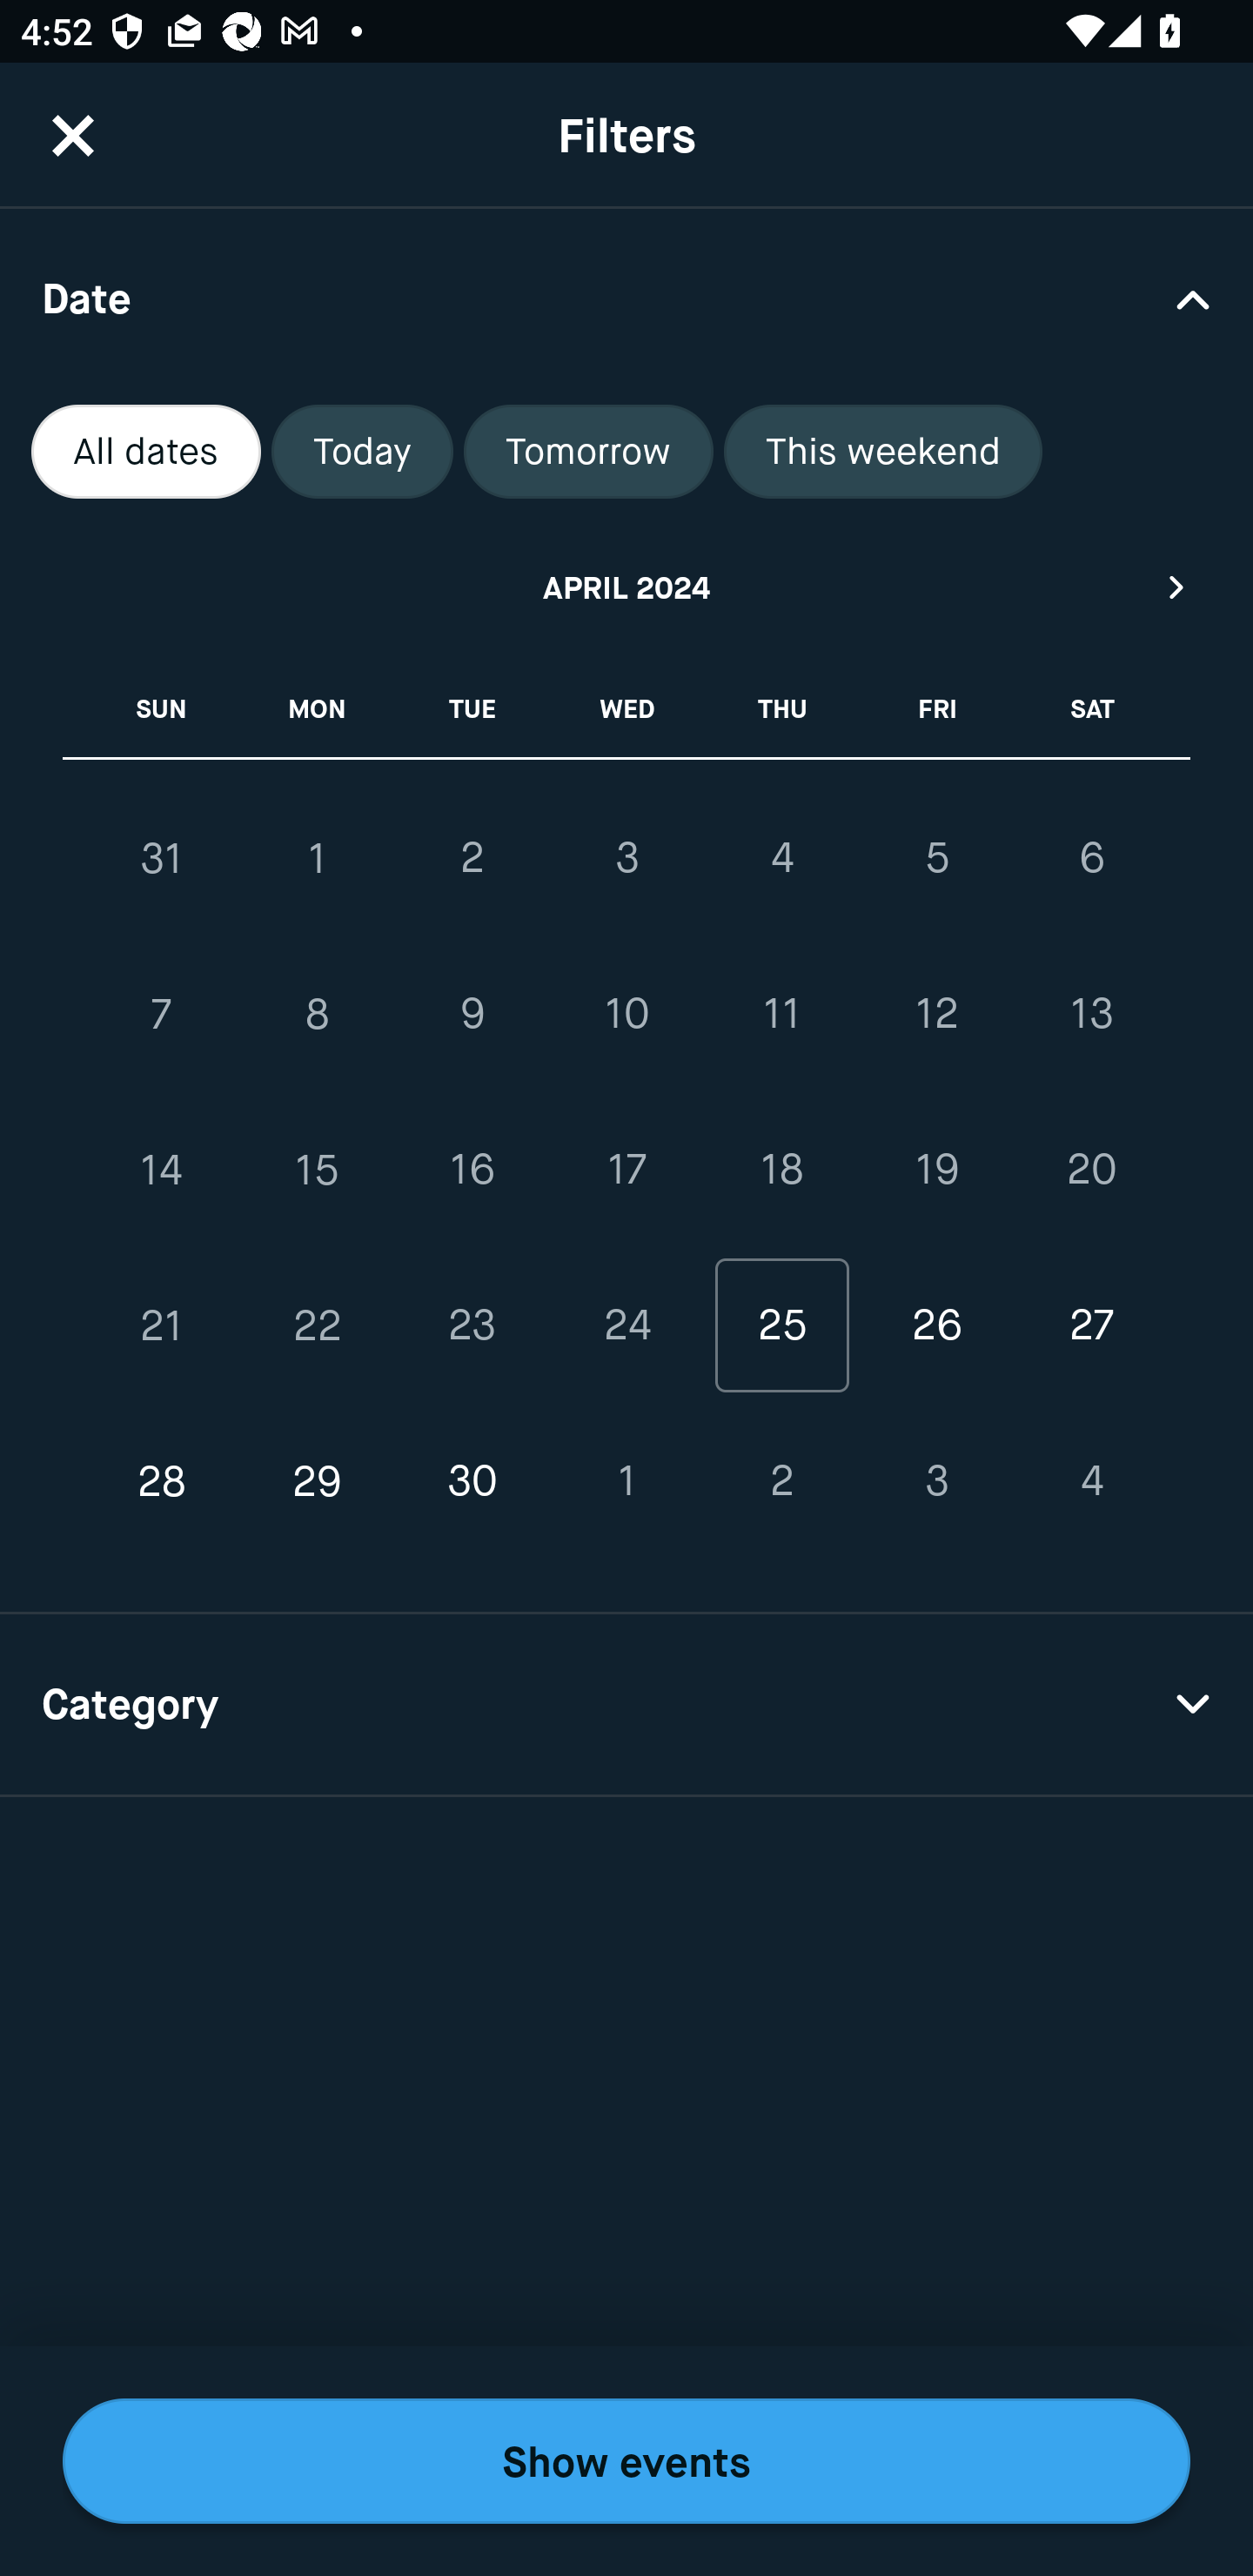  What do you see at coordinates (626, 857) in the screenshot?
I see `3` at bounding box center [626, 857].